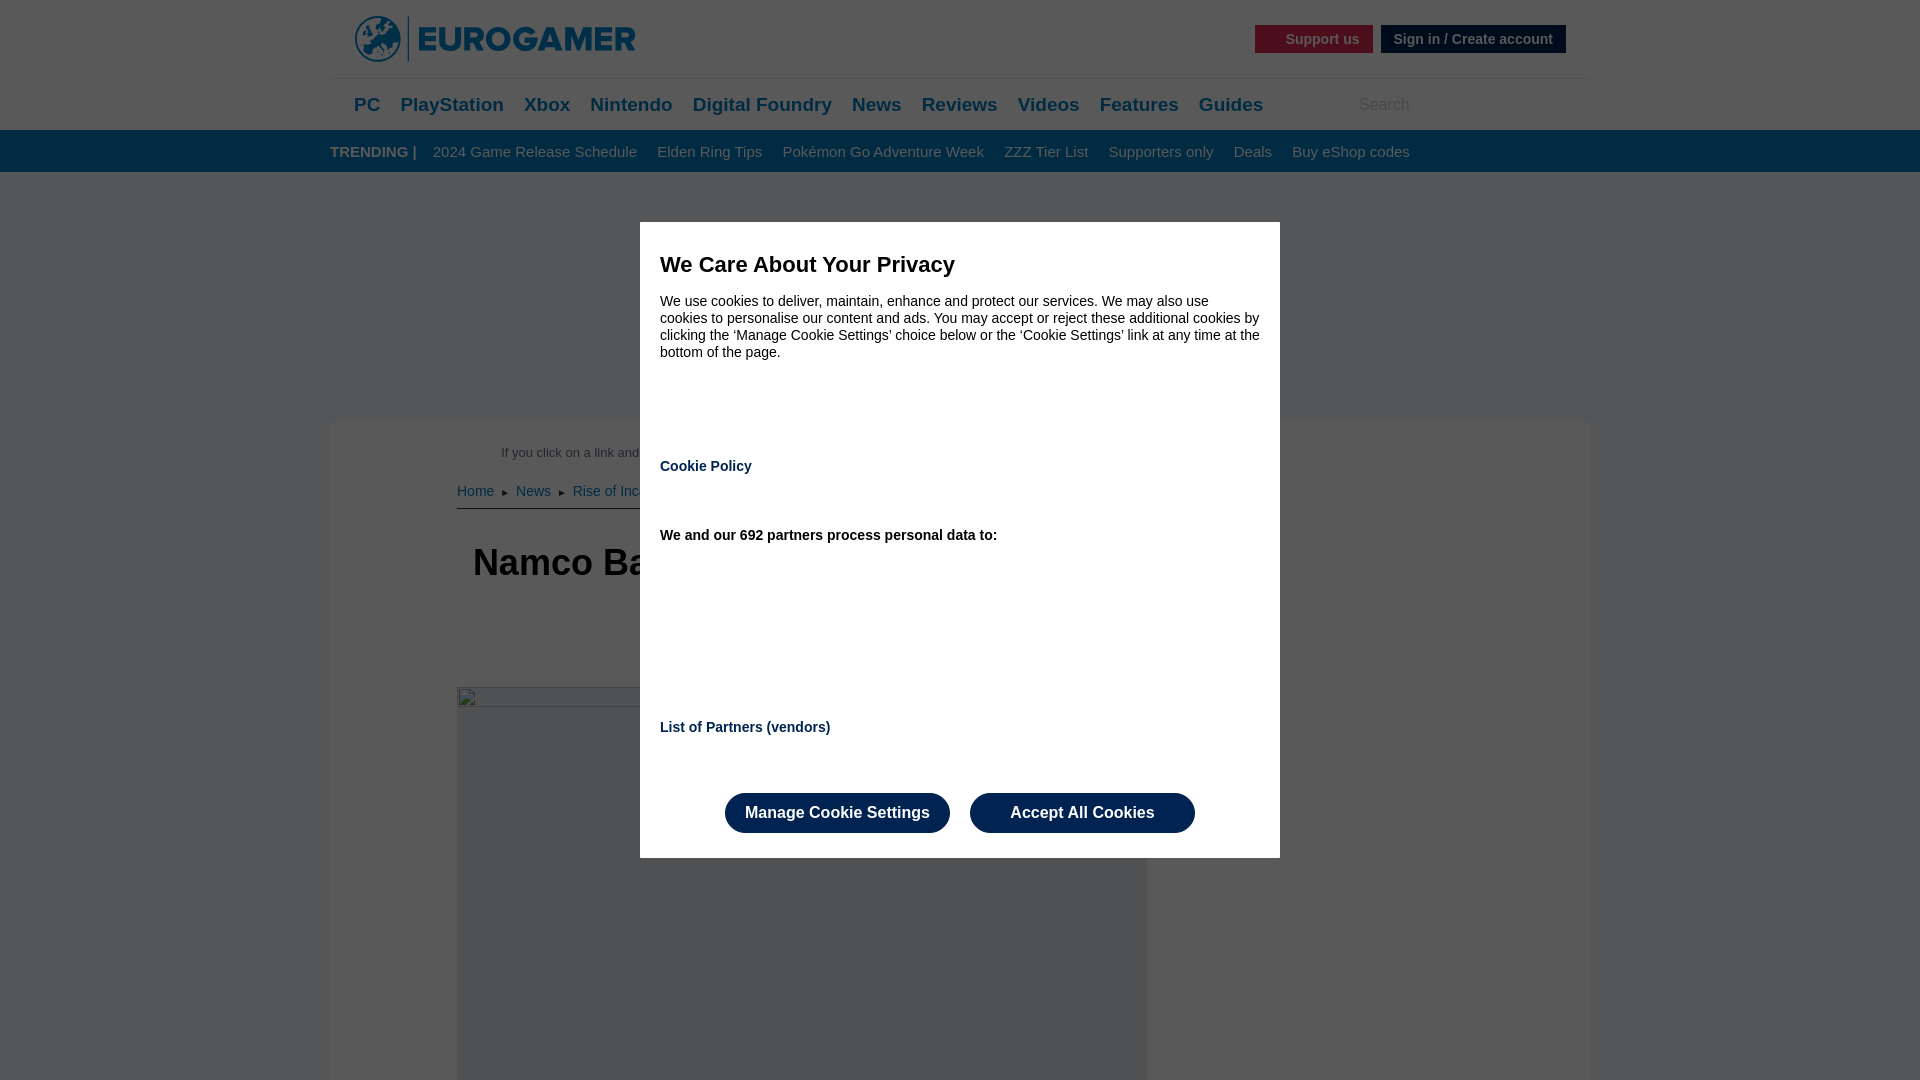 Image resolution: width=1920 pixels, height=1080 pixels. What do you see at coordinates (709, 152) in the screenshot?
I see `Elden Ring Tips` at bounding box center [709, 152].